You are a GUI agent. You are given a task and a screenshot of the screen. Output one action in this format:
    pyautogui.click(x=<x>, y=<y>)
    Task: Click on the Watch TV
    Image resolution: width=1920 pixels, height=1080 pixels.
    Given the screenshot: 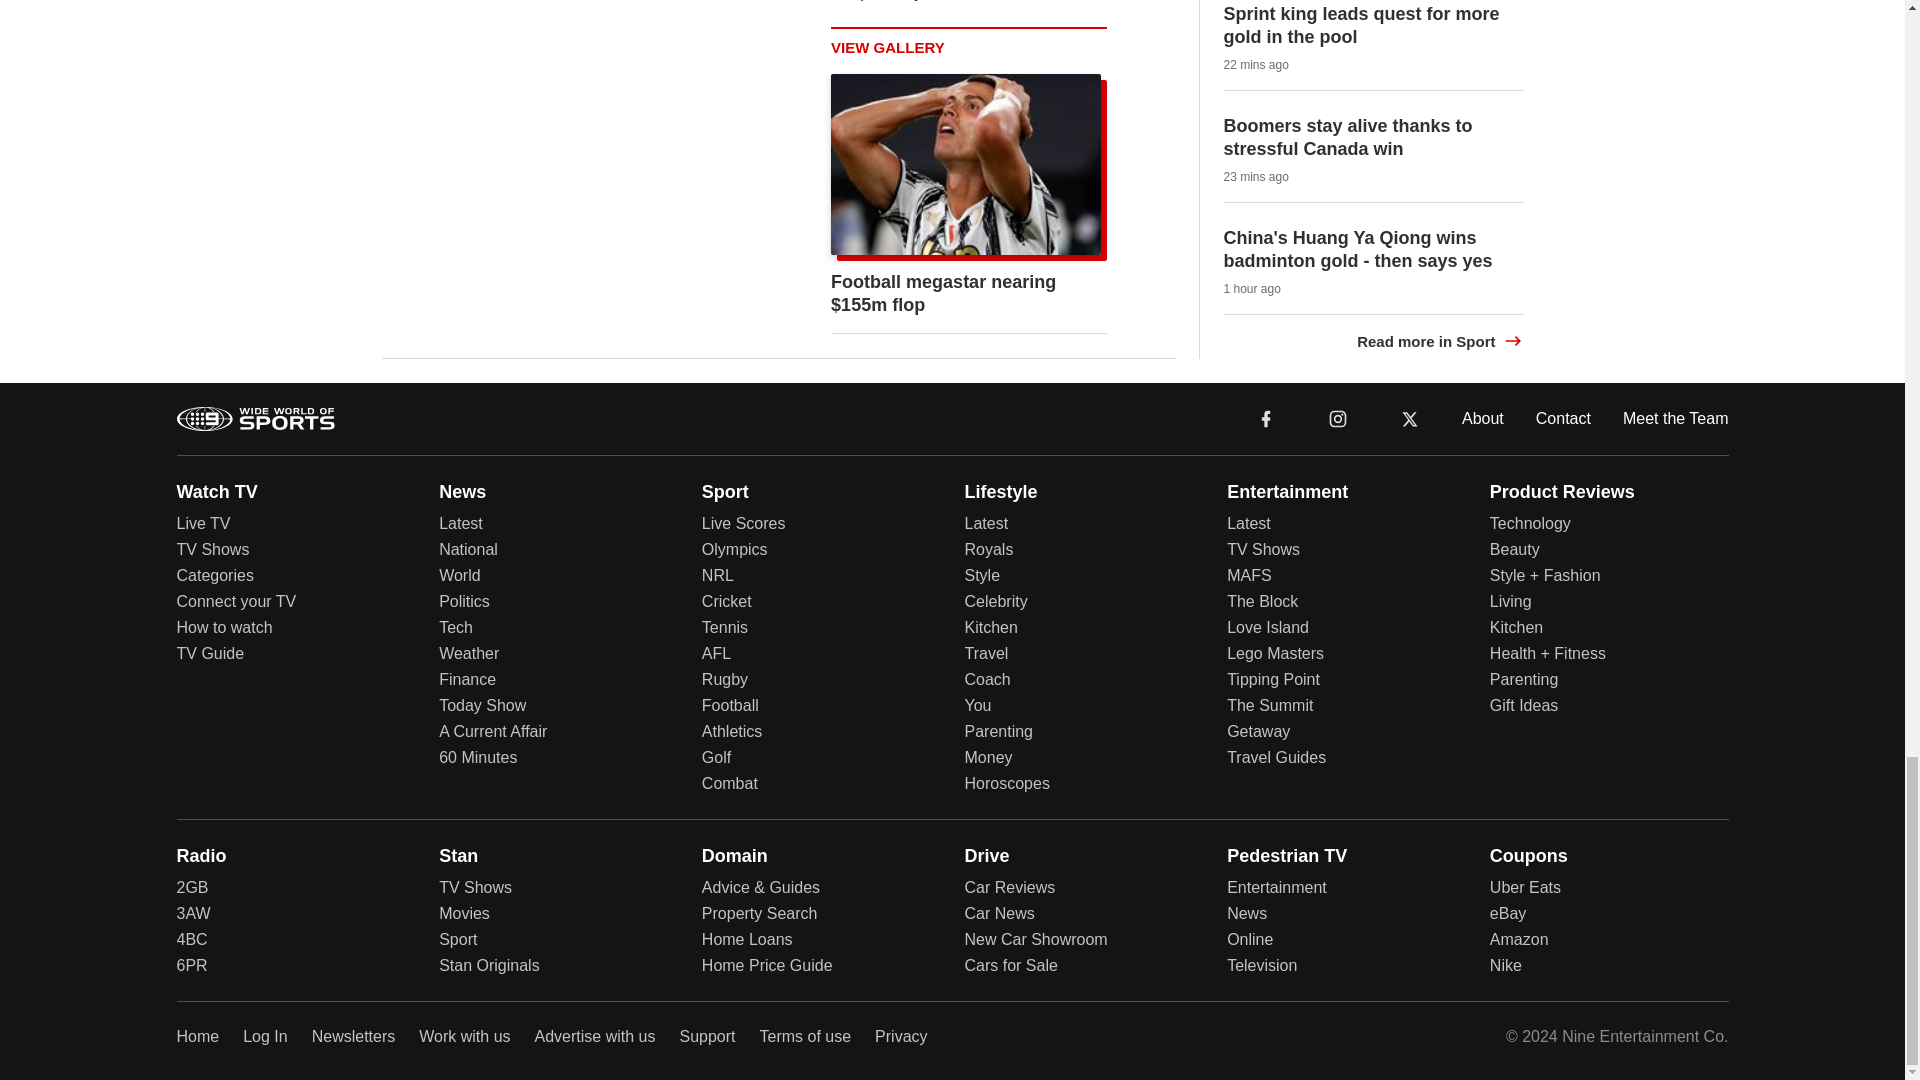 What is the action you would take?
    pyautogui.click(x=216, y=492)
    